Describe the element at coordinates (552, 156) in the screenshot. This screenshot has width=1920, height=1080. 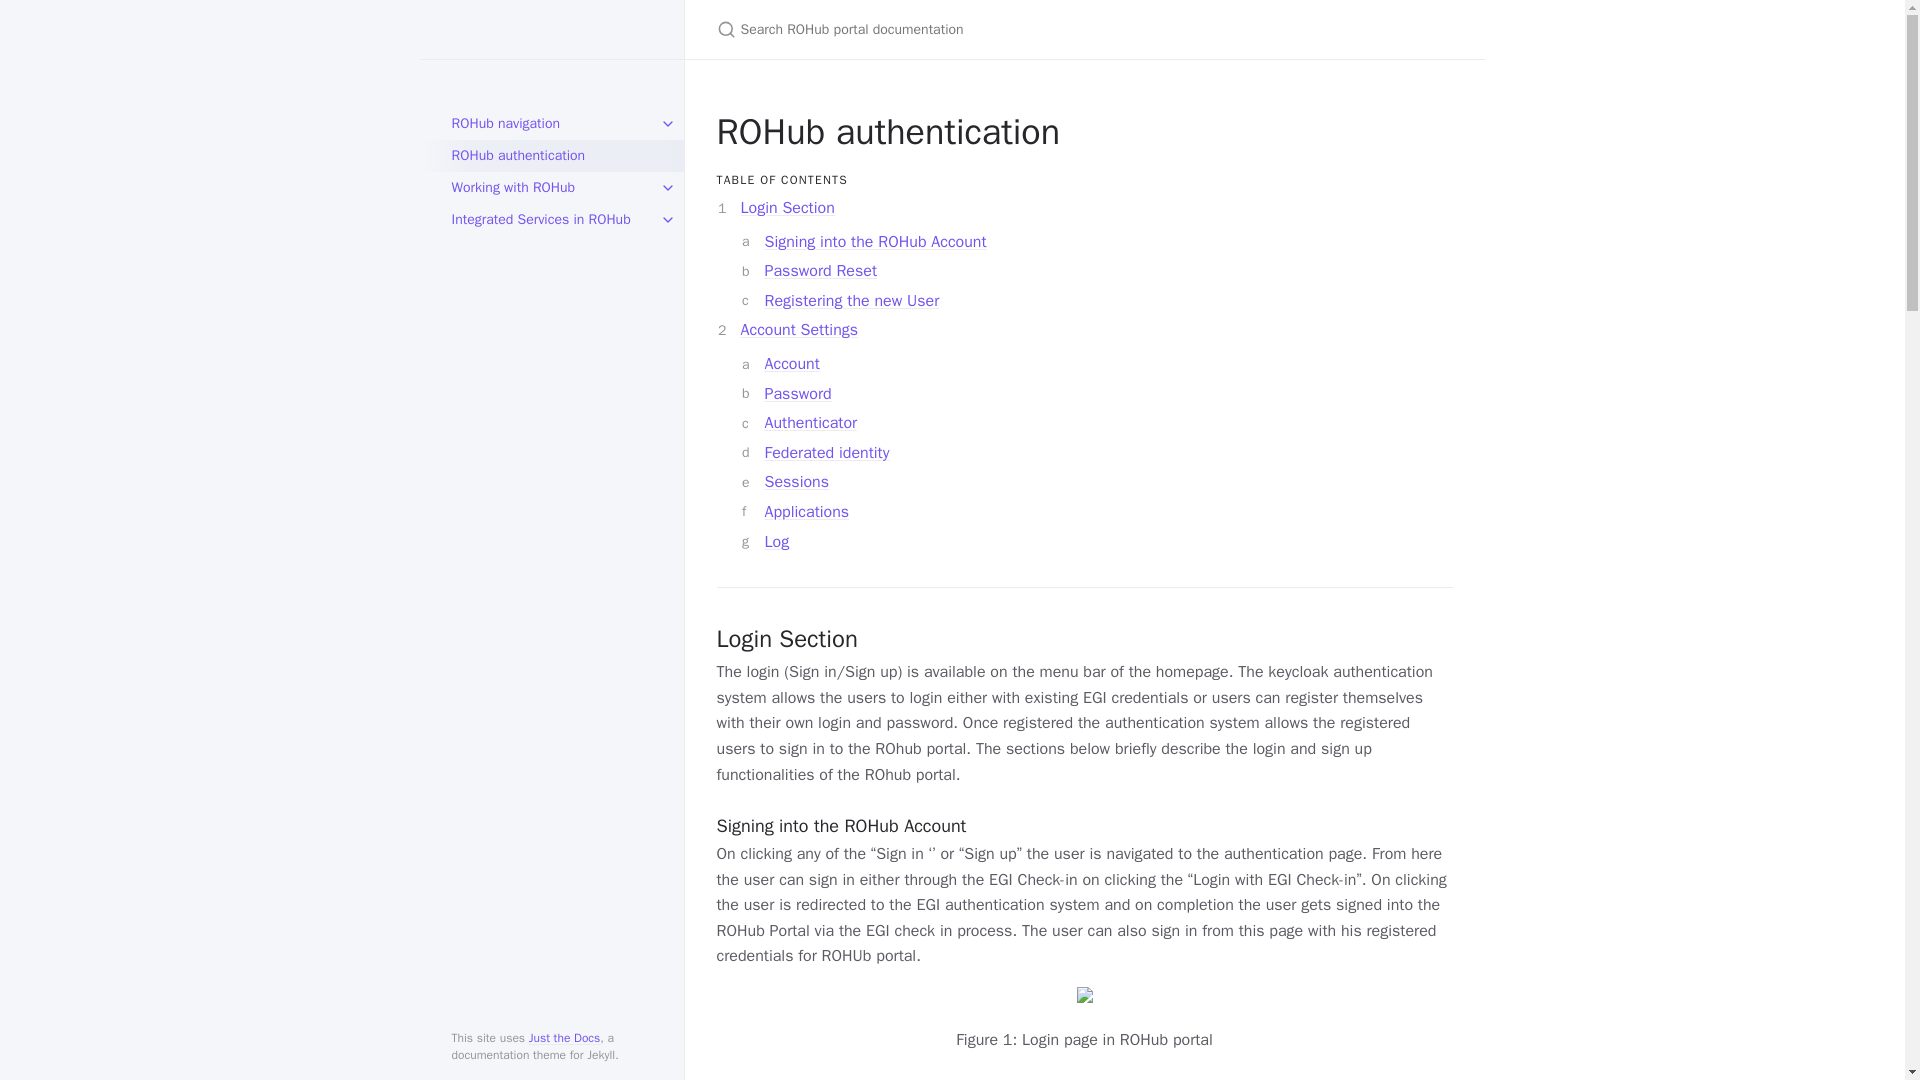
I see `ROHub authentication` at that location.